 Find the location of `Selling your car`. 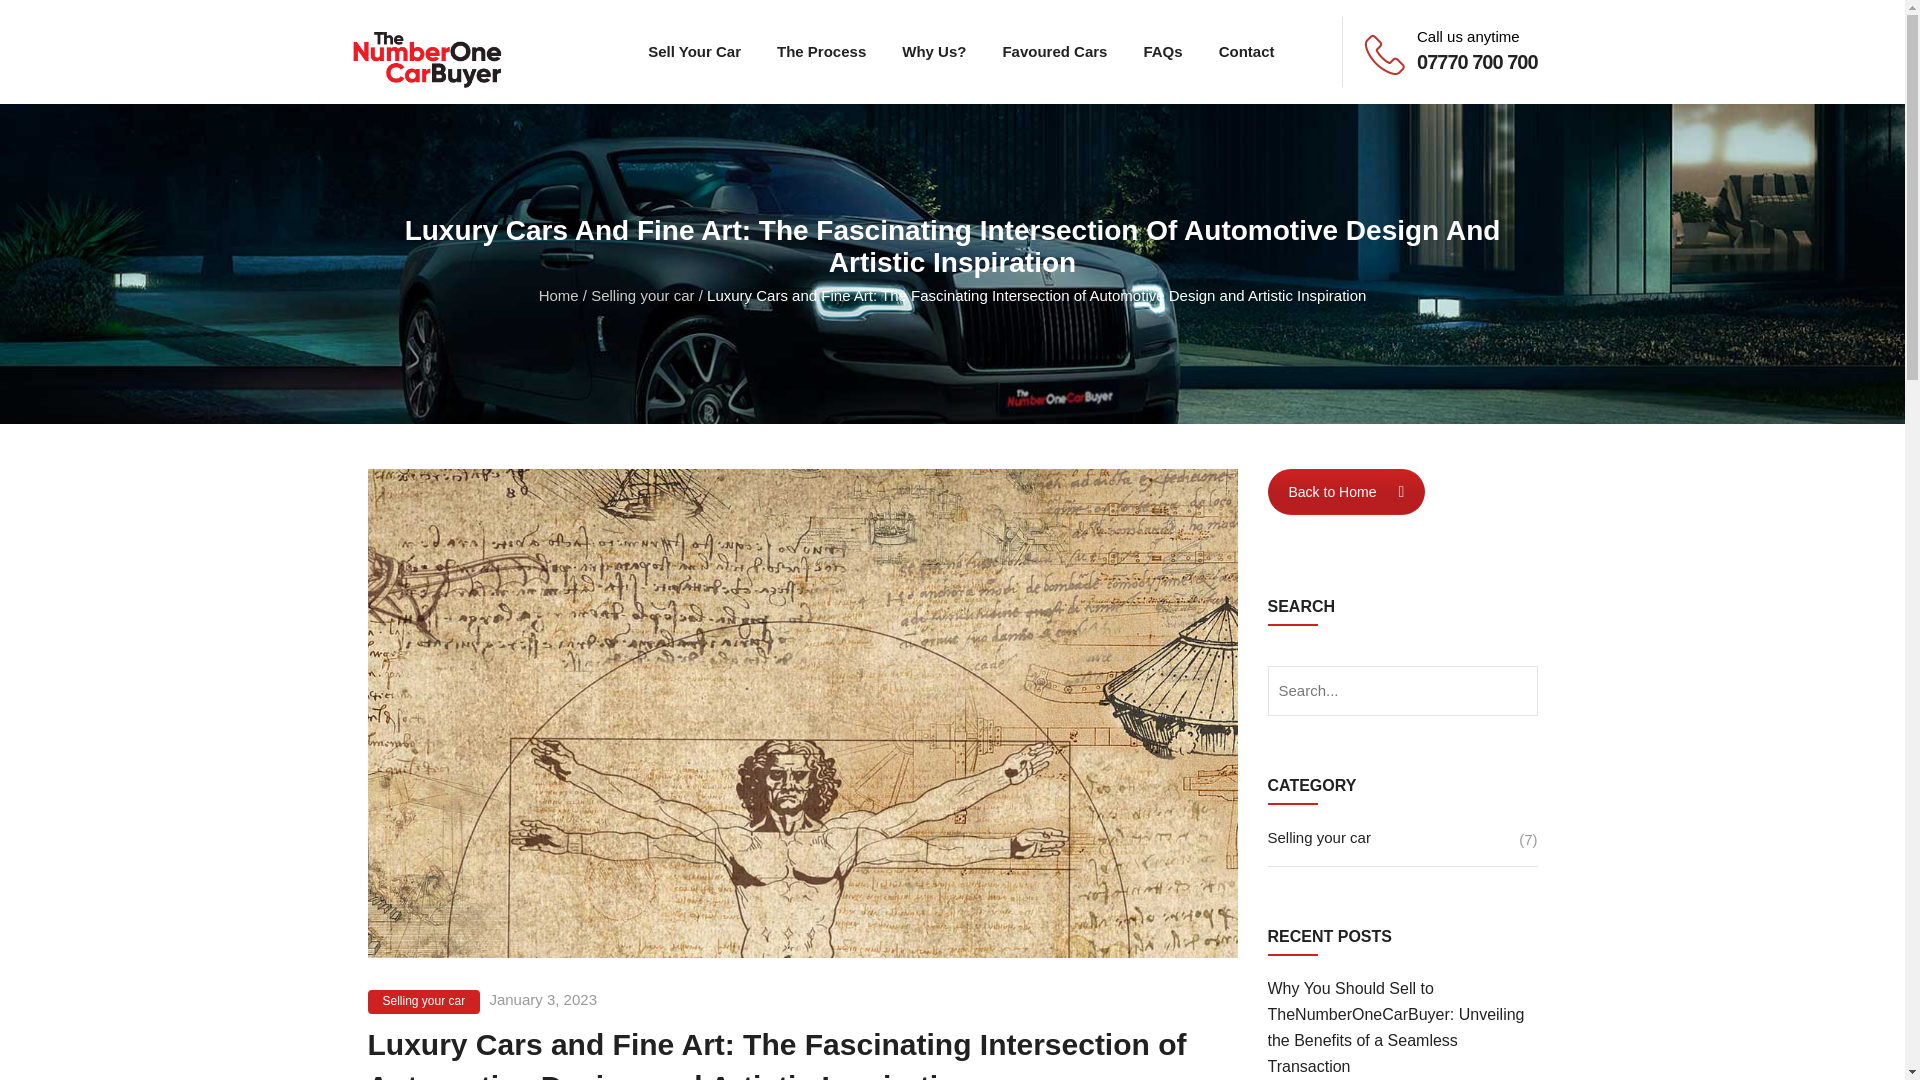

Selling your car is located at coordinates (424, 1002).